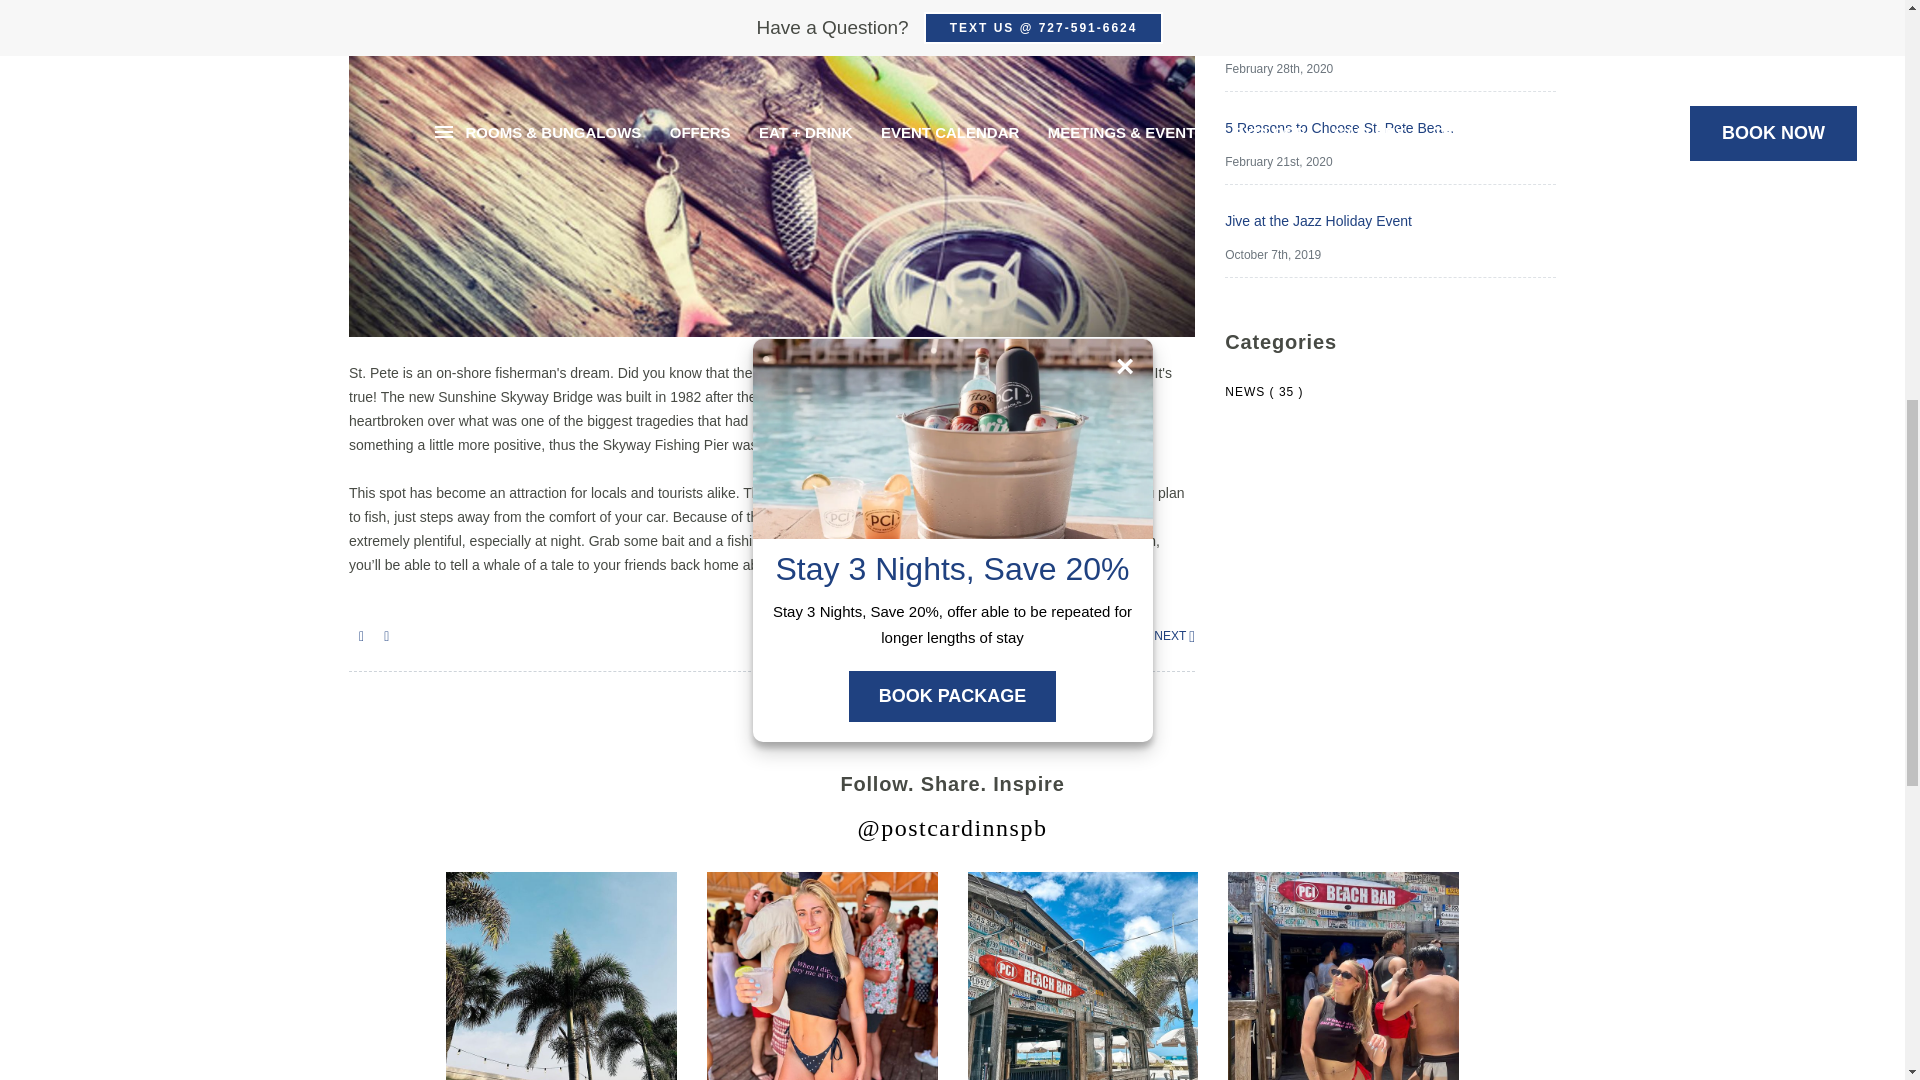  What do you see at coordinates (1164, 635) in the screenshot?
I see `Next blog post` at bounding box center [1164, 635].